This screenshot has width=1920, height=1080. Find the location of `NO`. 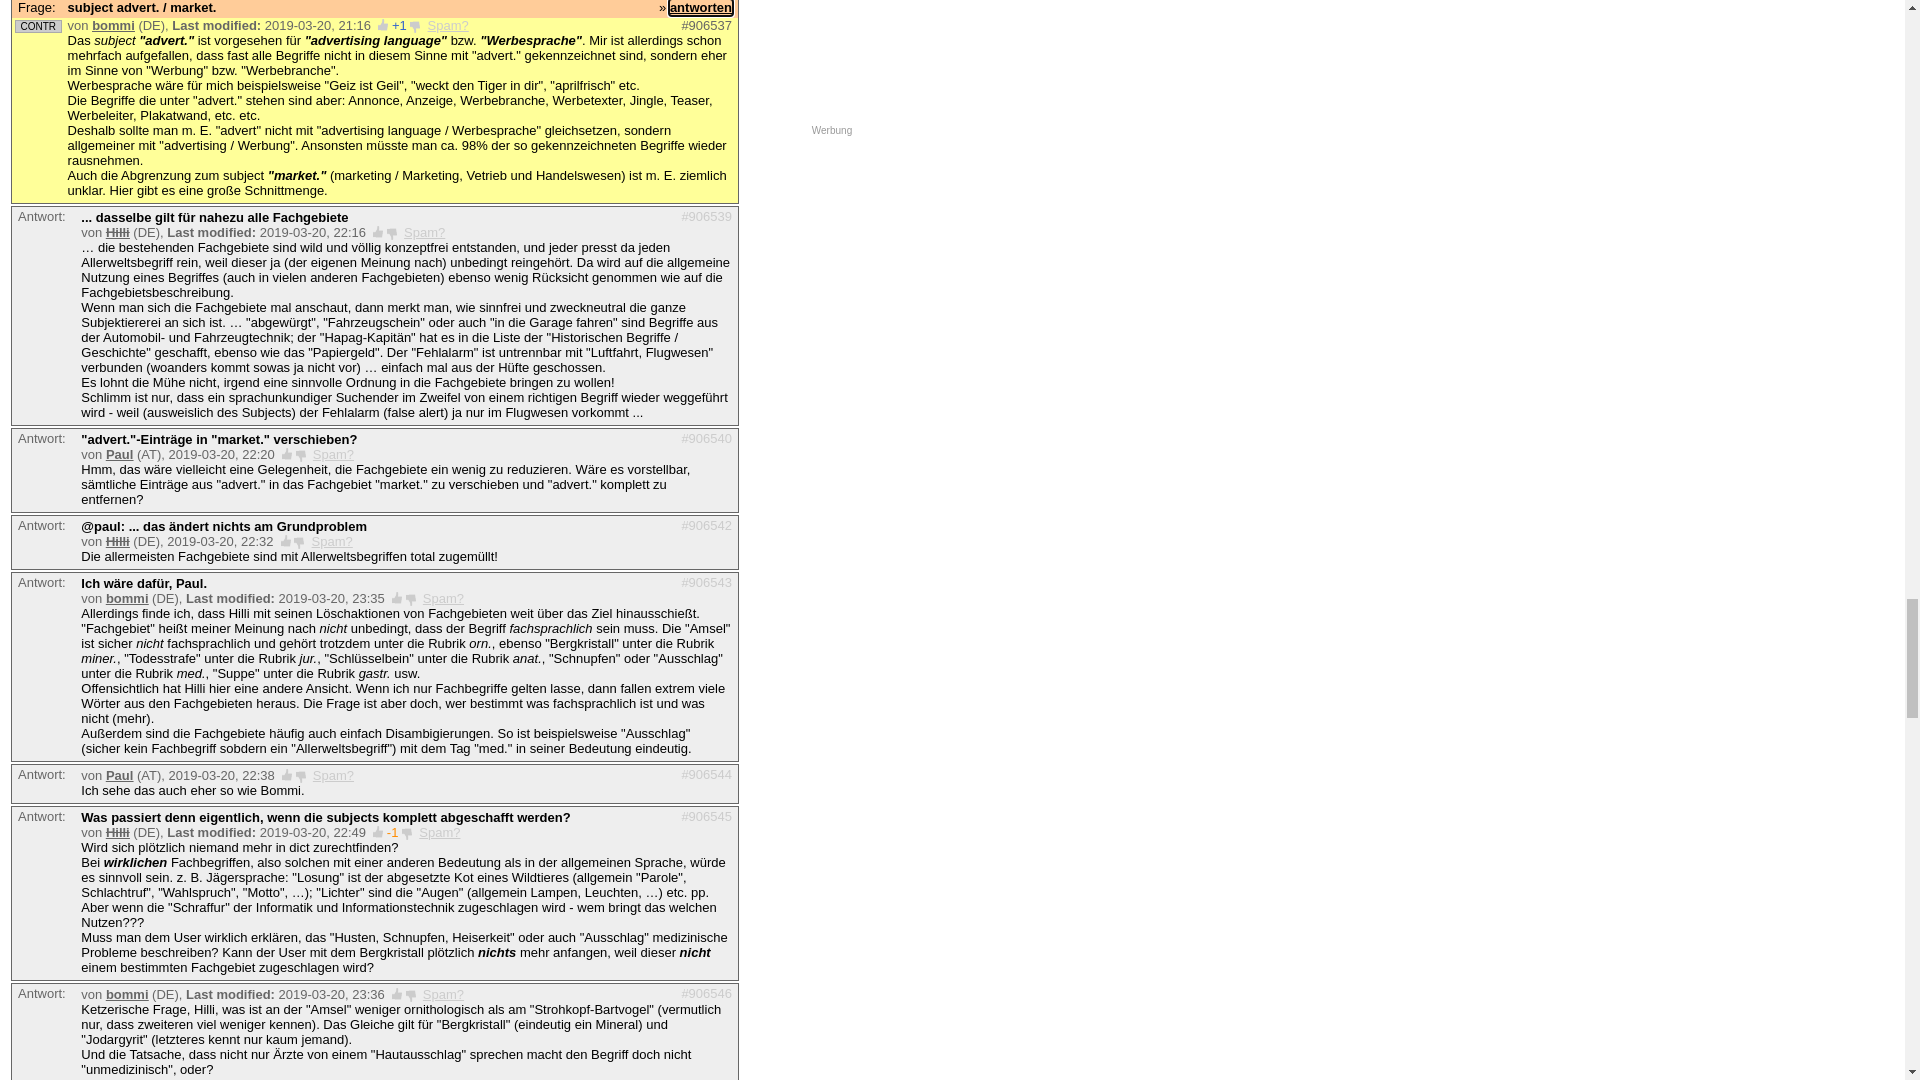

NO is located at coordinates (399, 12).